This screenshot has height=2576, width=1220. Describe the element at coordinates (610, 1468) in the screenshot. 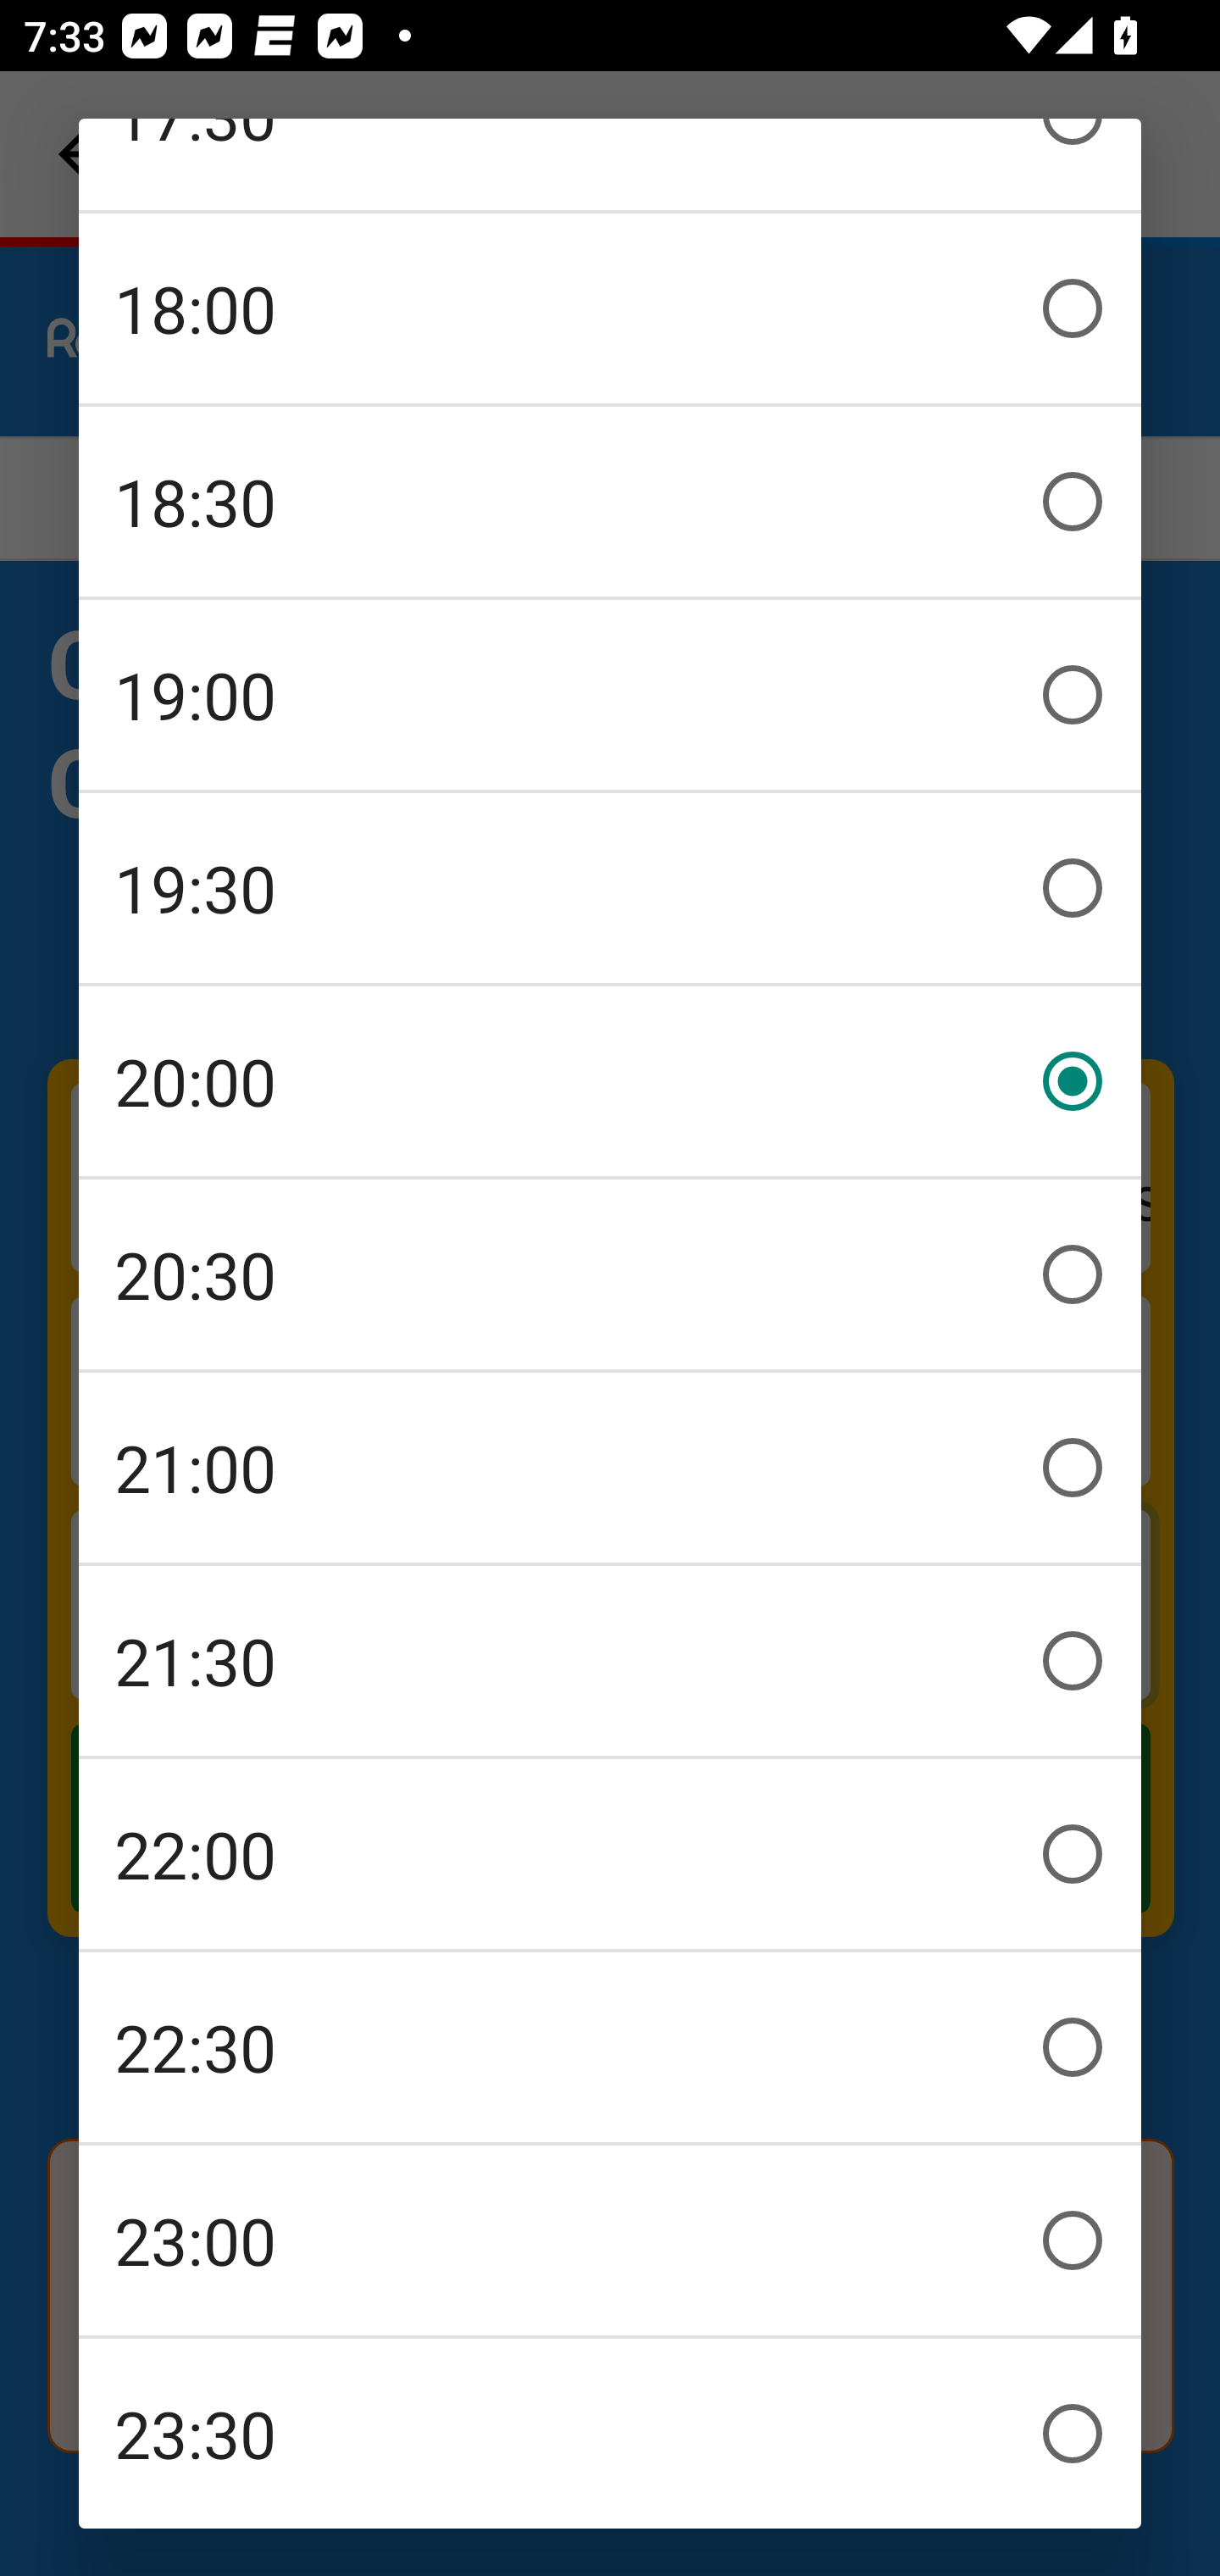

I see `21:00` at that location.